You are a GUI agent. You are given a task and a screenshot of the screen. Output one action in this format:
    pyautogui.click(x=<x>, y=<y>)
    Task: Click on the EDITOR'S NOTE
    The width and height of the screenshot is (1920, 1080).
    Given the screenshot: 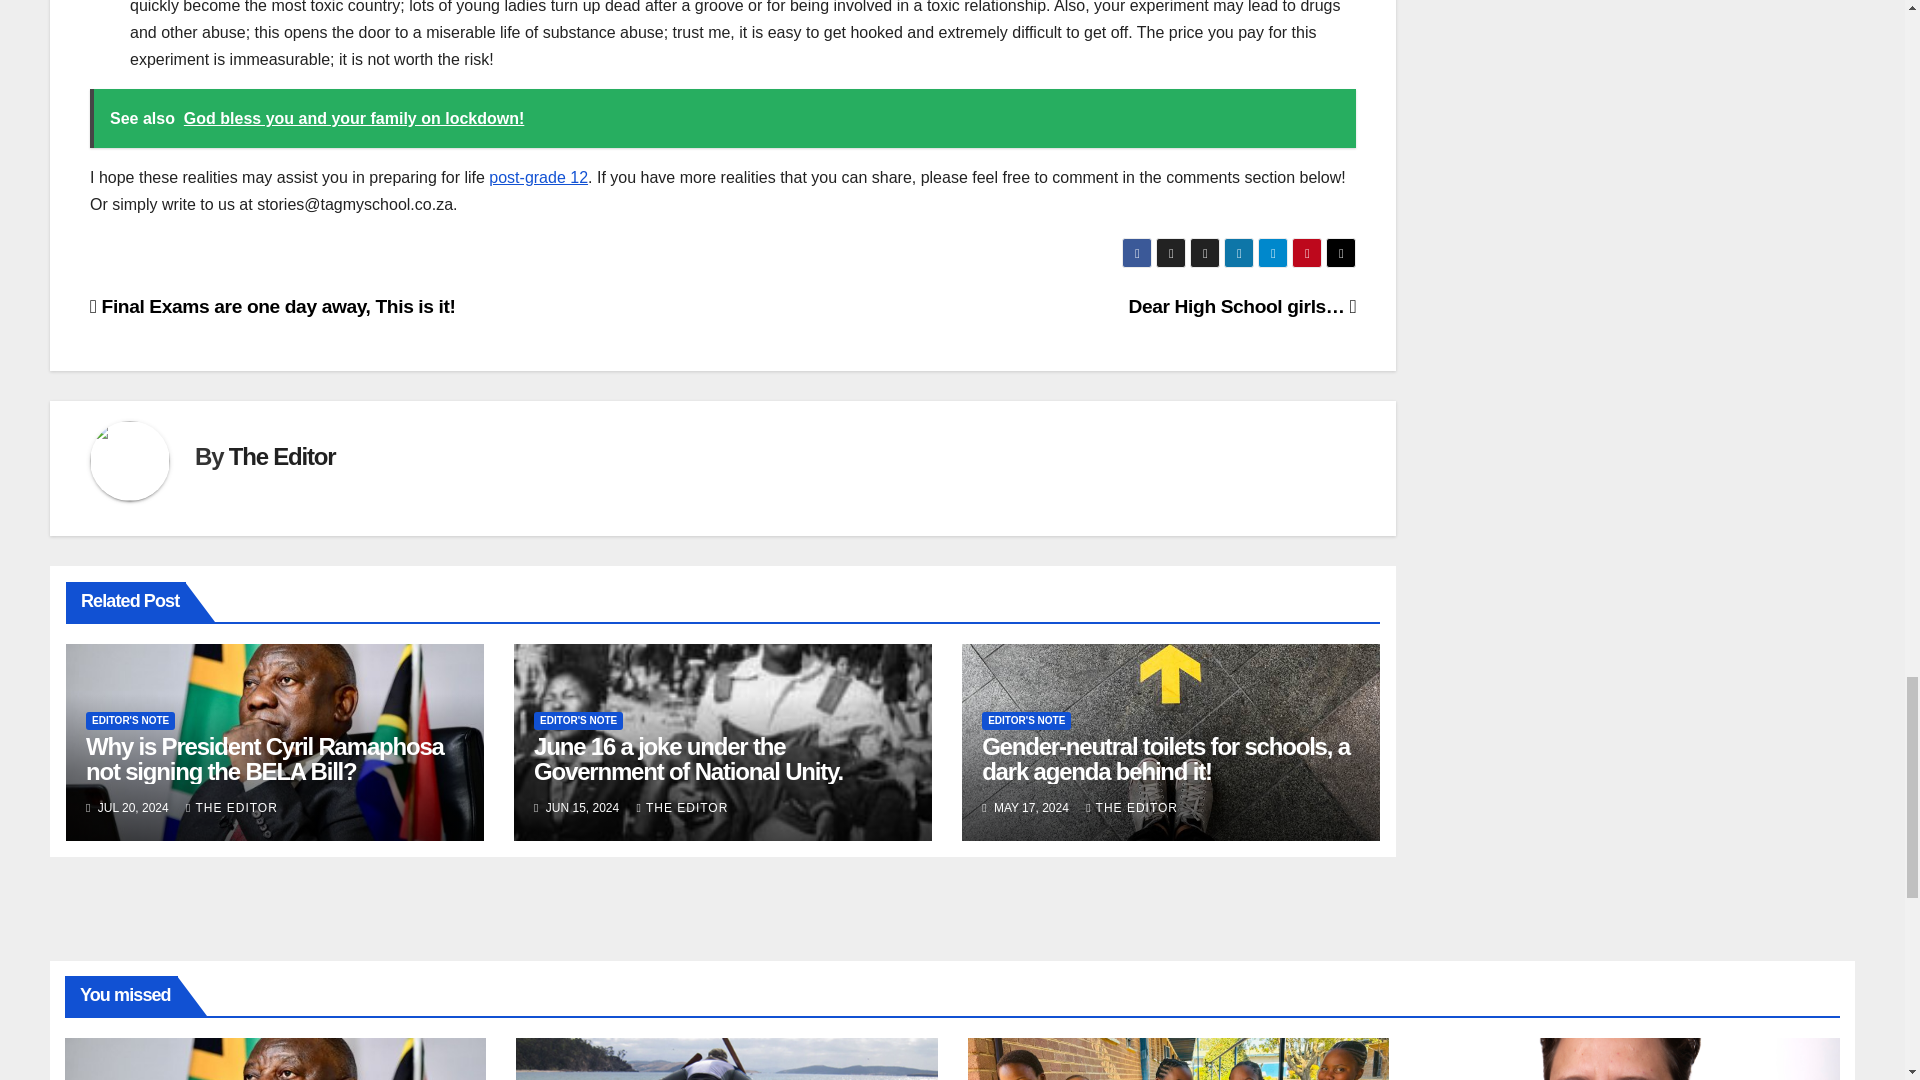 What is the action you would take?
    pyautogui.click(x=578, y=720)
    